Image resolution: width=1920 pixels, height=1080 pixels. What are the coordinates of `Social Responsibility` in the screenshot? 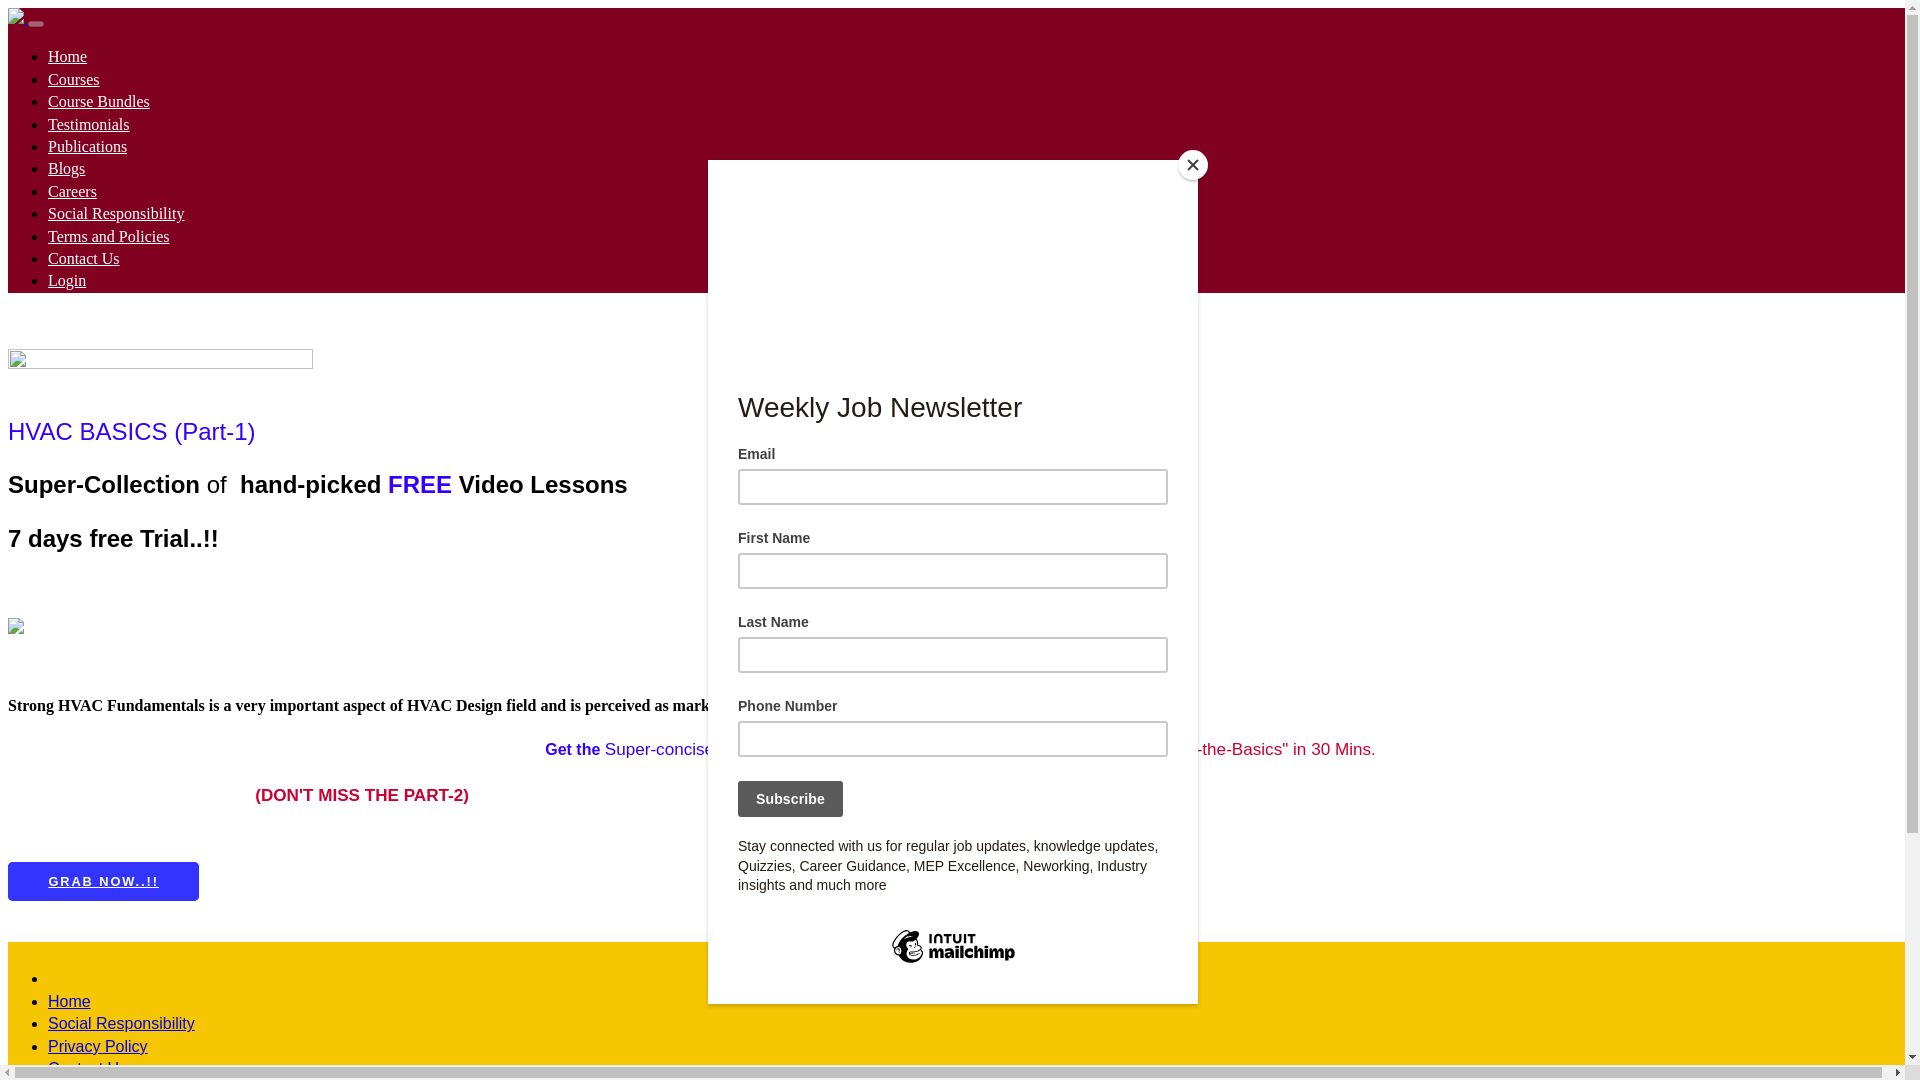 It's located at (116, 214).